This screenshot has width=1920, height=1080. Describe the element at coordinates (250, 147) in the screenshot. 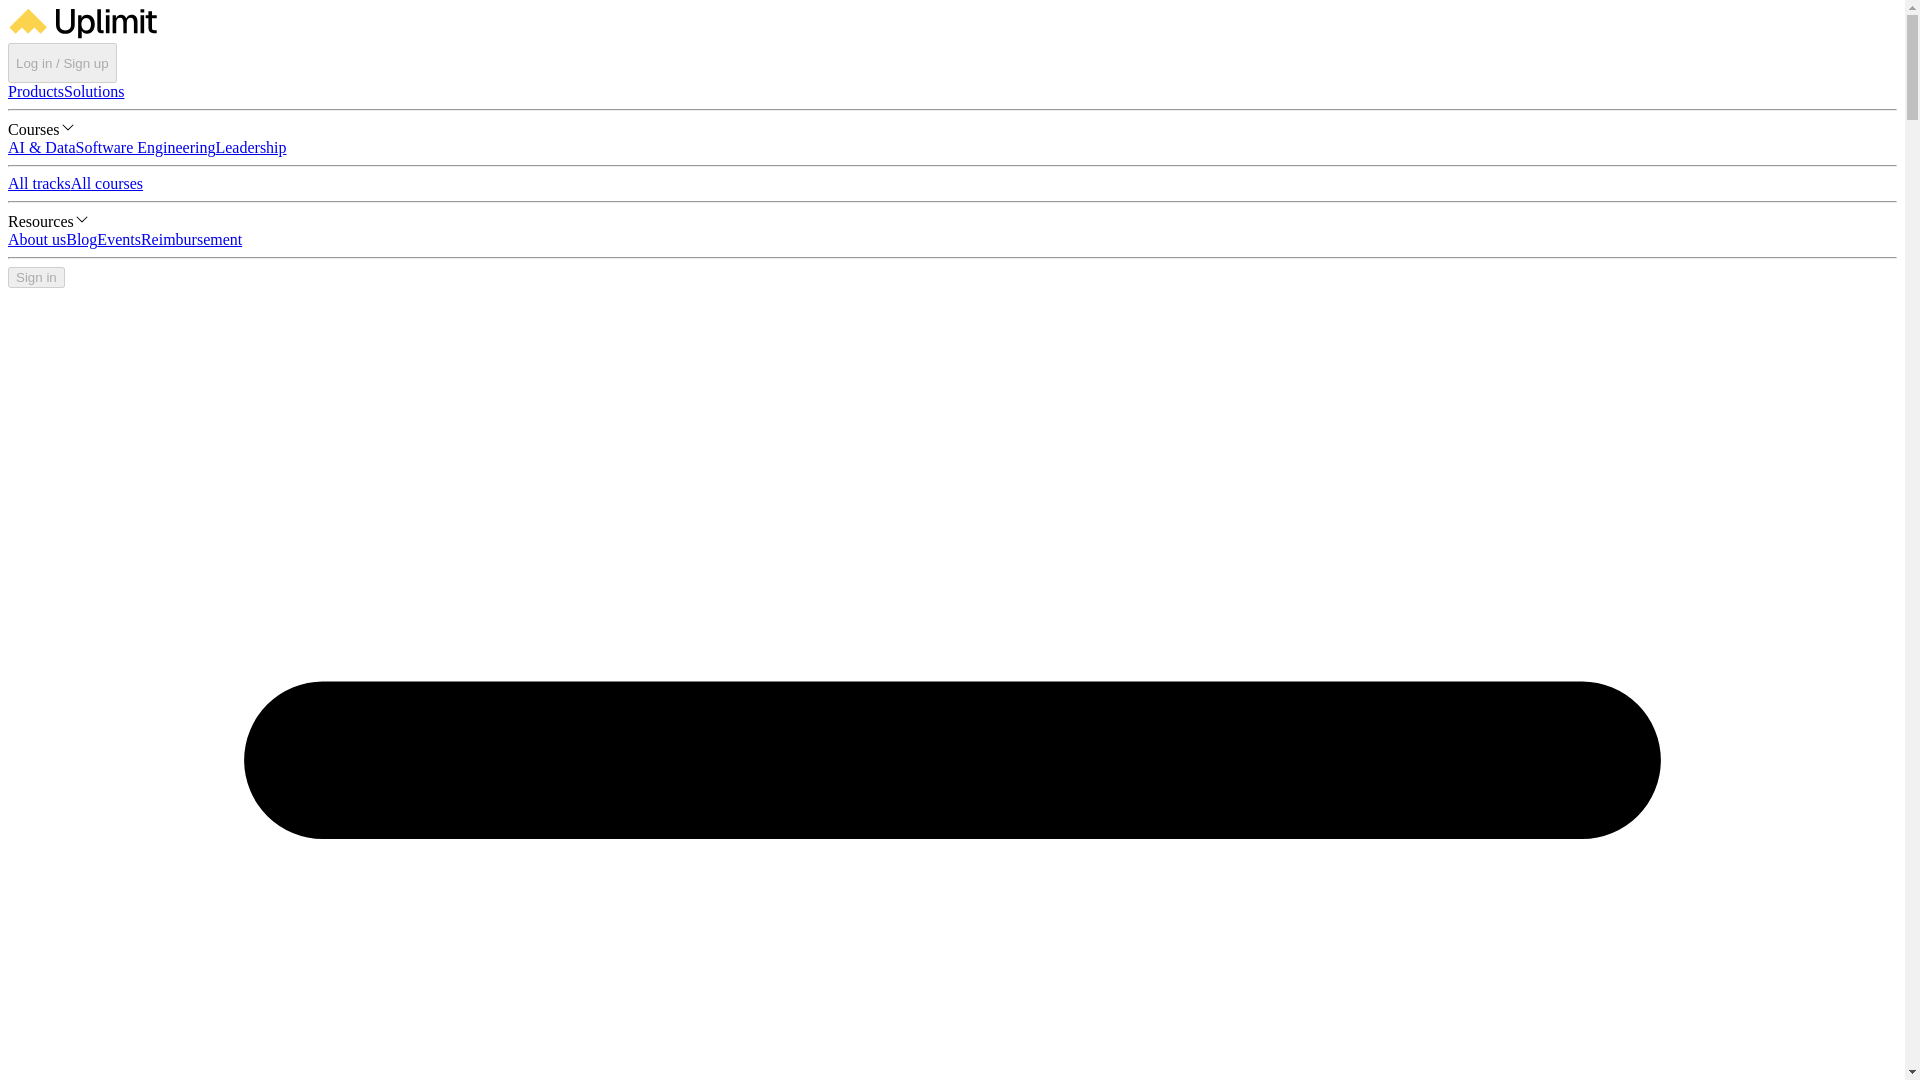

I see `Leadership` at that location.